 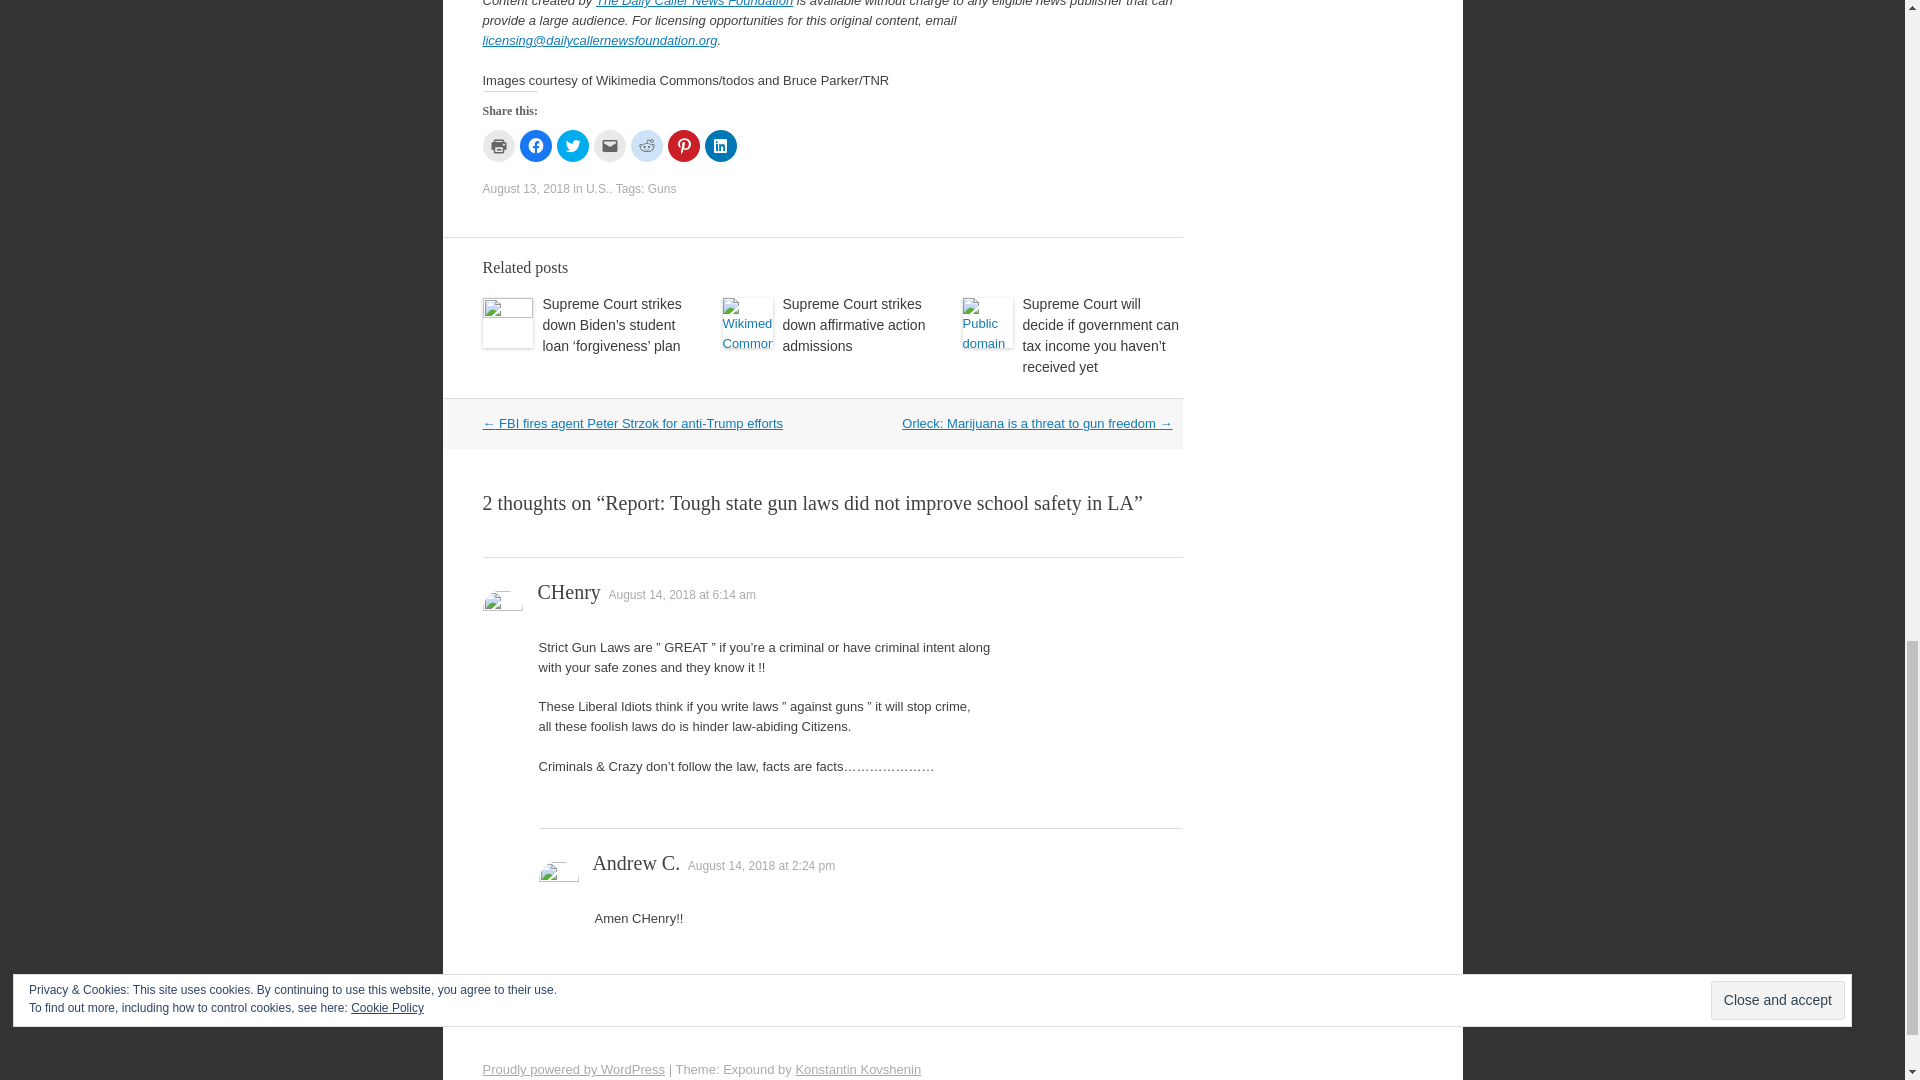 I want to click on Click to print, so click(x=498, y=146).